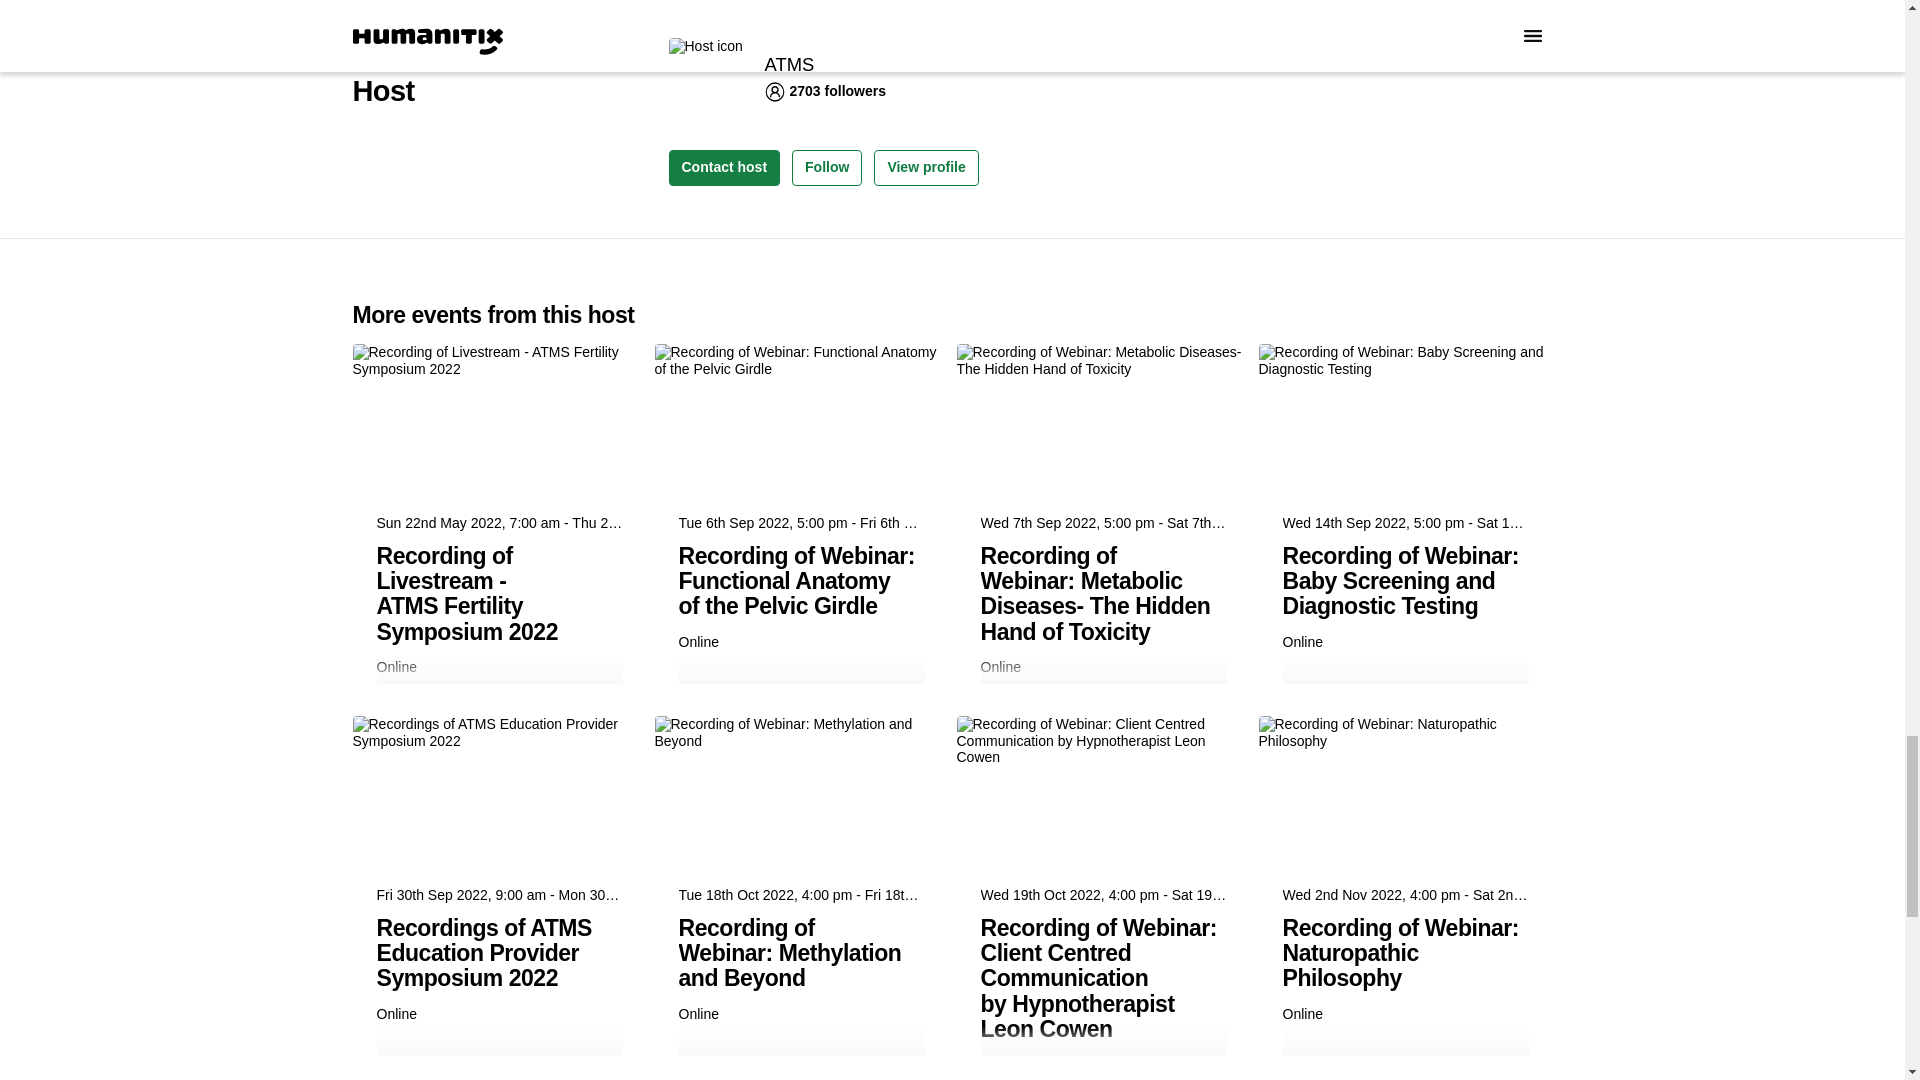 The height and width of the screenshot is (1080, 1920). Describe the element at coordinates (925, 168) in the screenshot. I see `View profile` at that location.